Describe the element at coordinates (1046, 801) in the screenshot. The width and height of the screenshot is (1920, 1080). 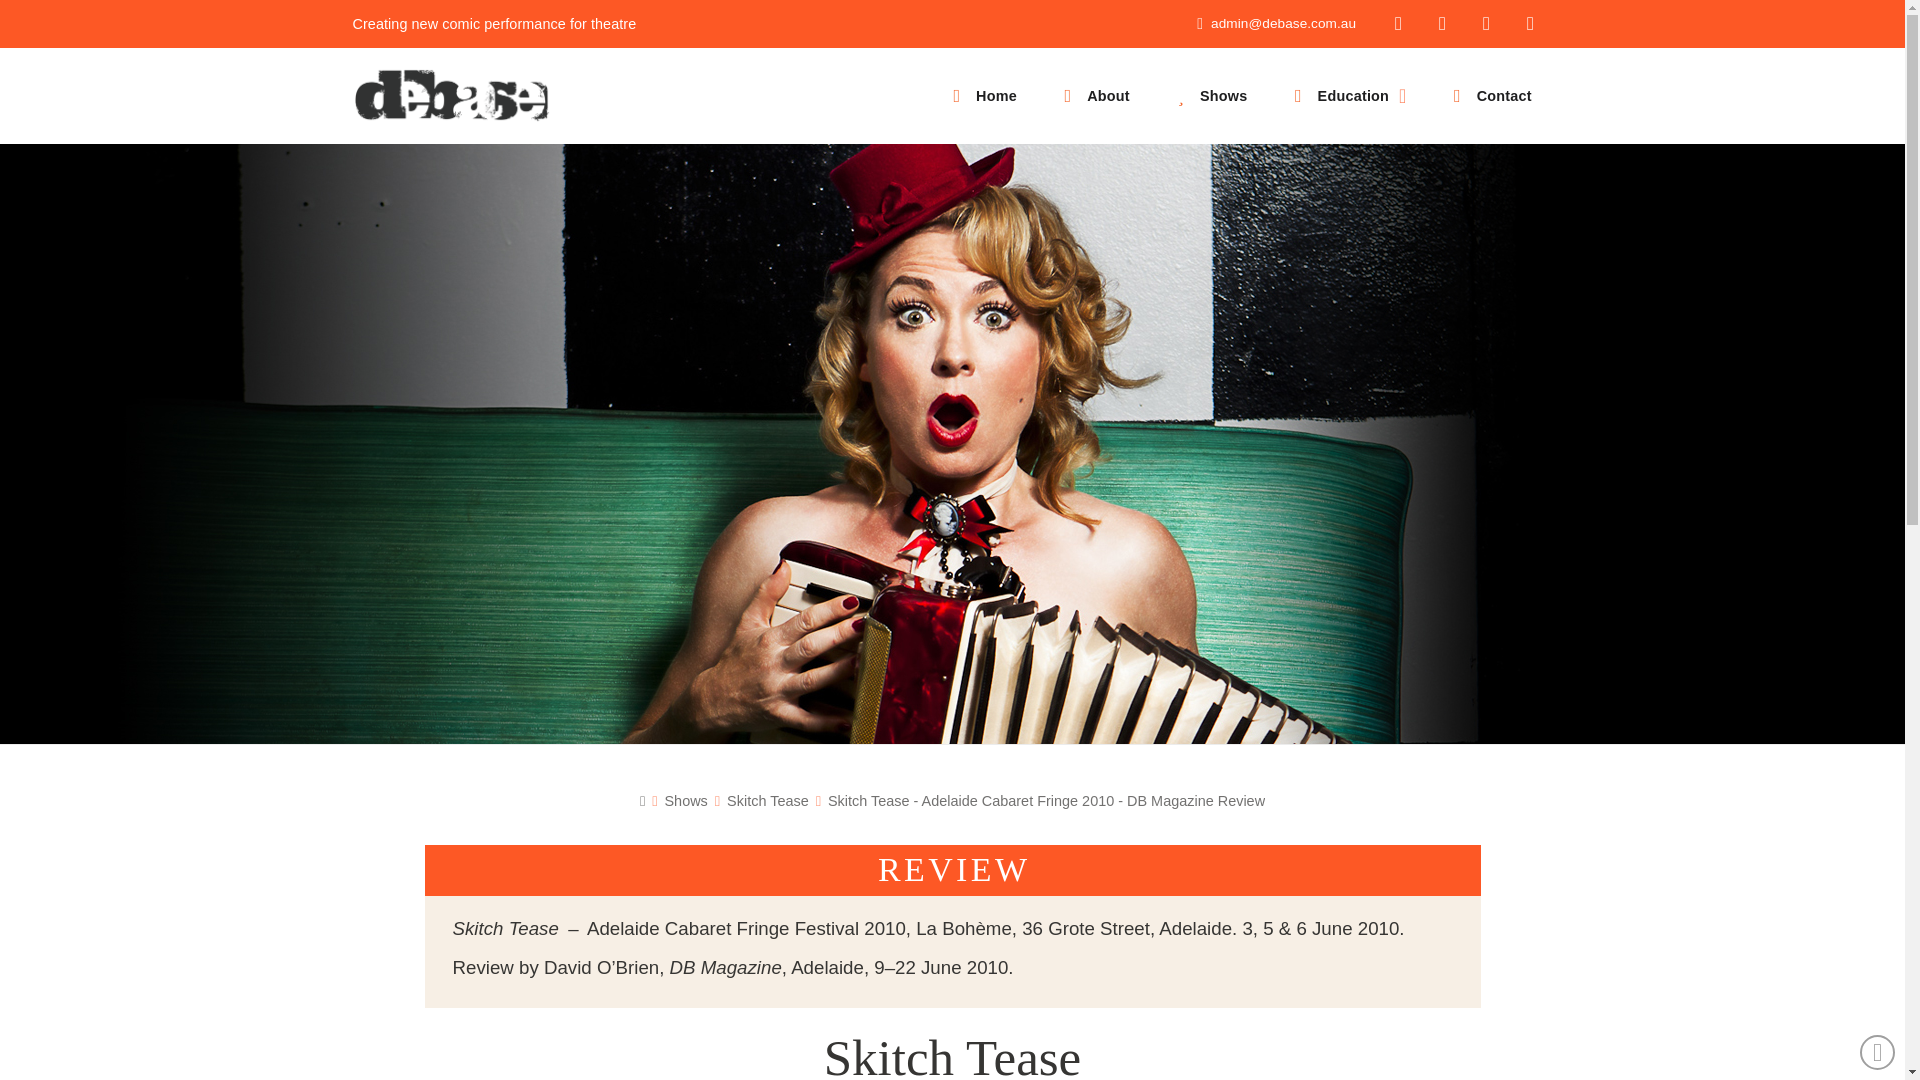
I see `You Are Here` at that location.